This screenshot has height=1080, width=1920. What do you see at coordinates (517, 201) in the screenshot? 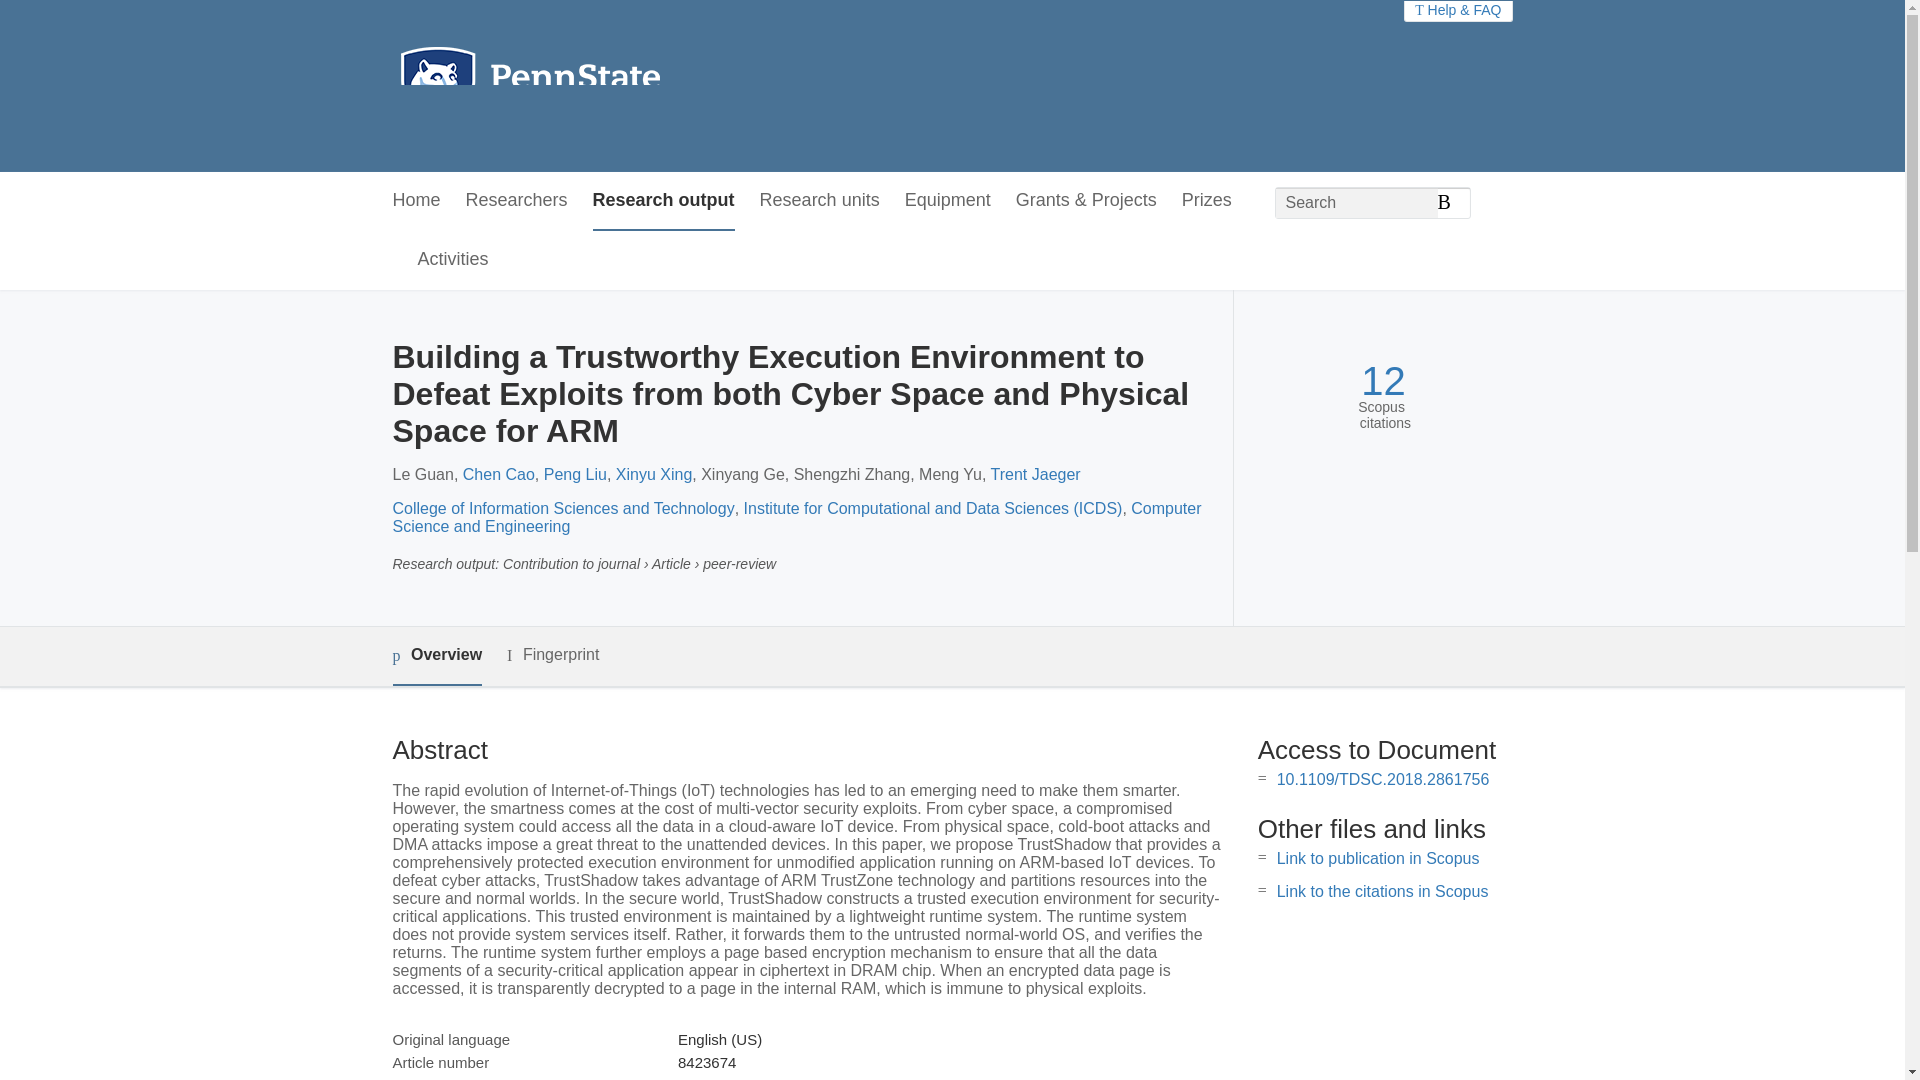
I see `Researchers` at bounding box center [517, 201].